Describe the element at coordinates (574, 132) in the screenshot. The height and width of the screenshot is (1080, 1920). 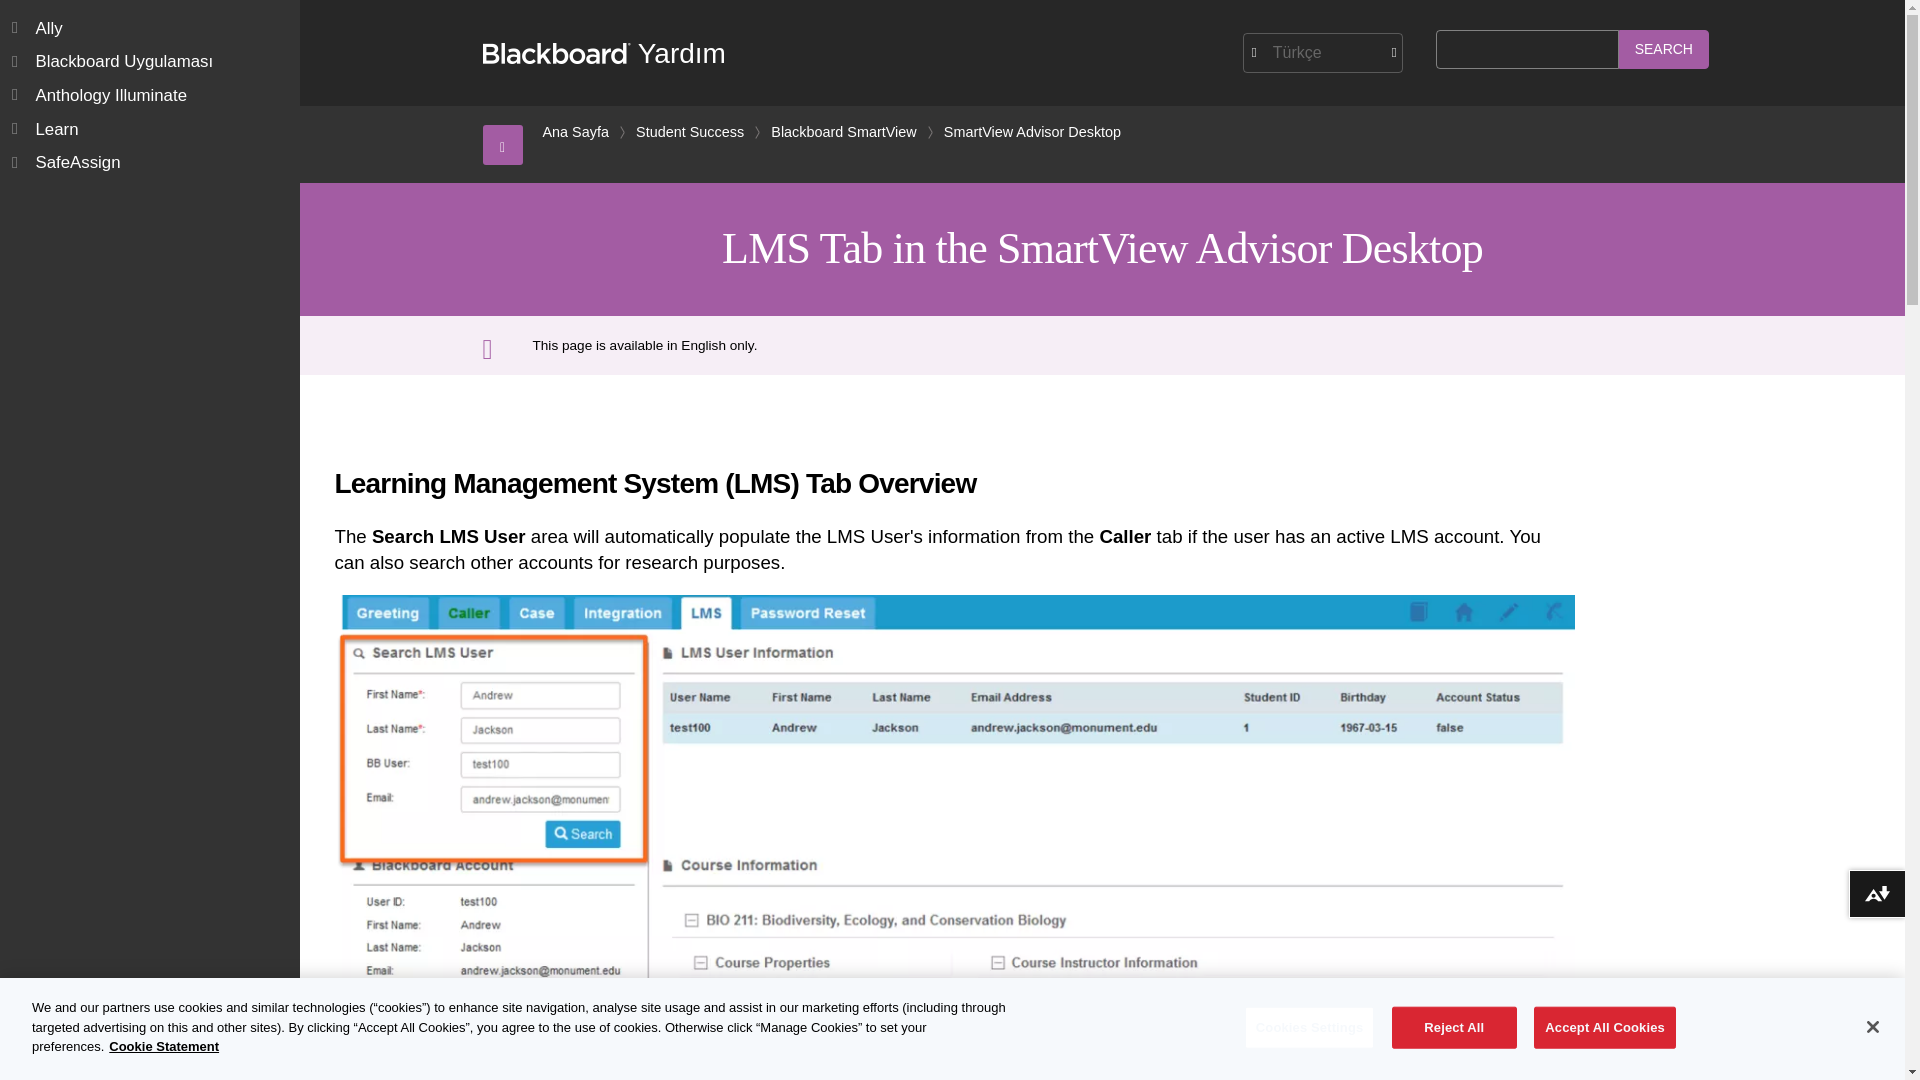
I see `Ana Sayfa` at that location.